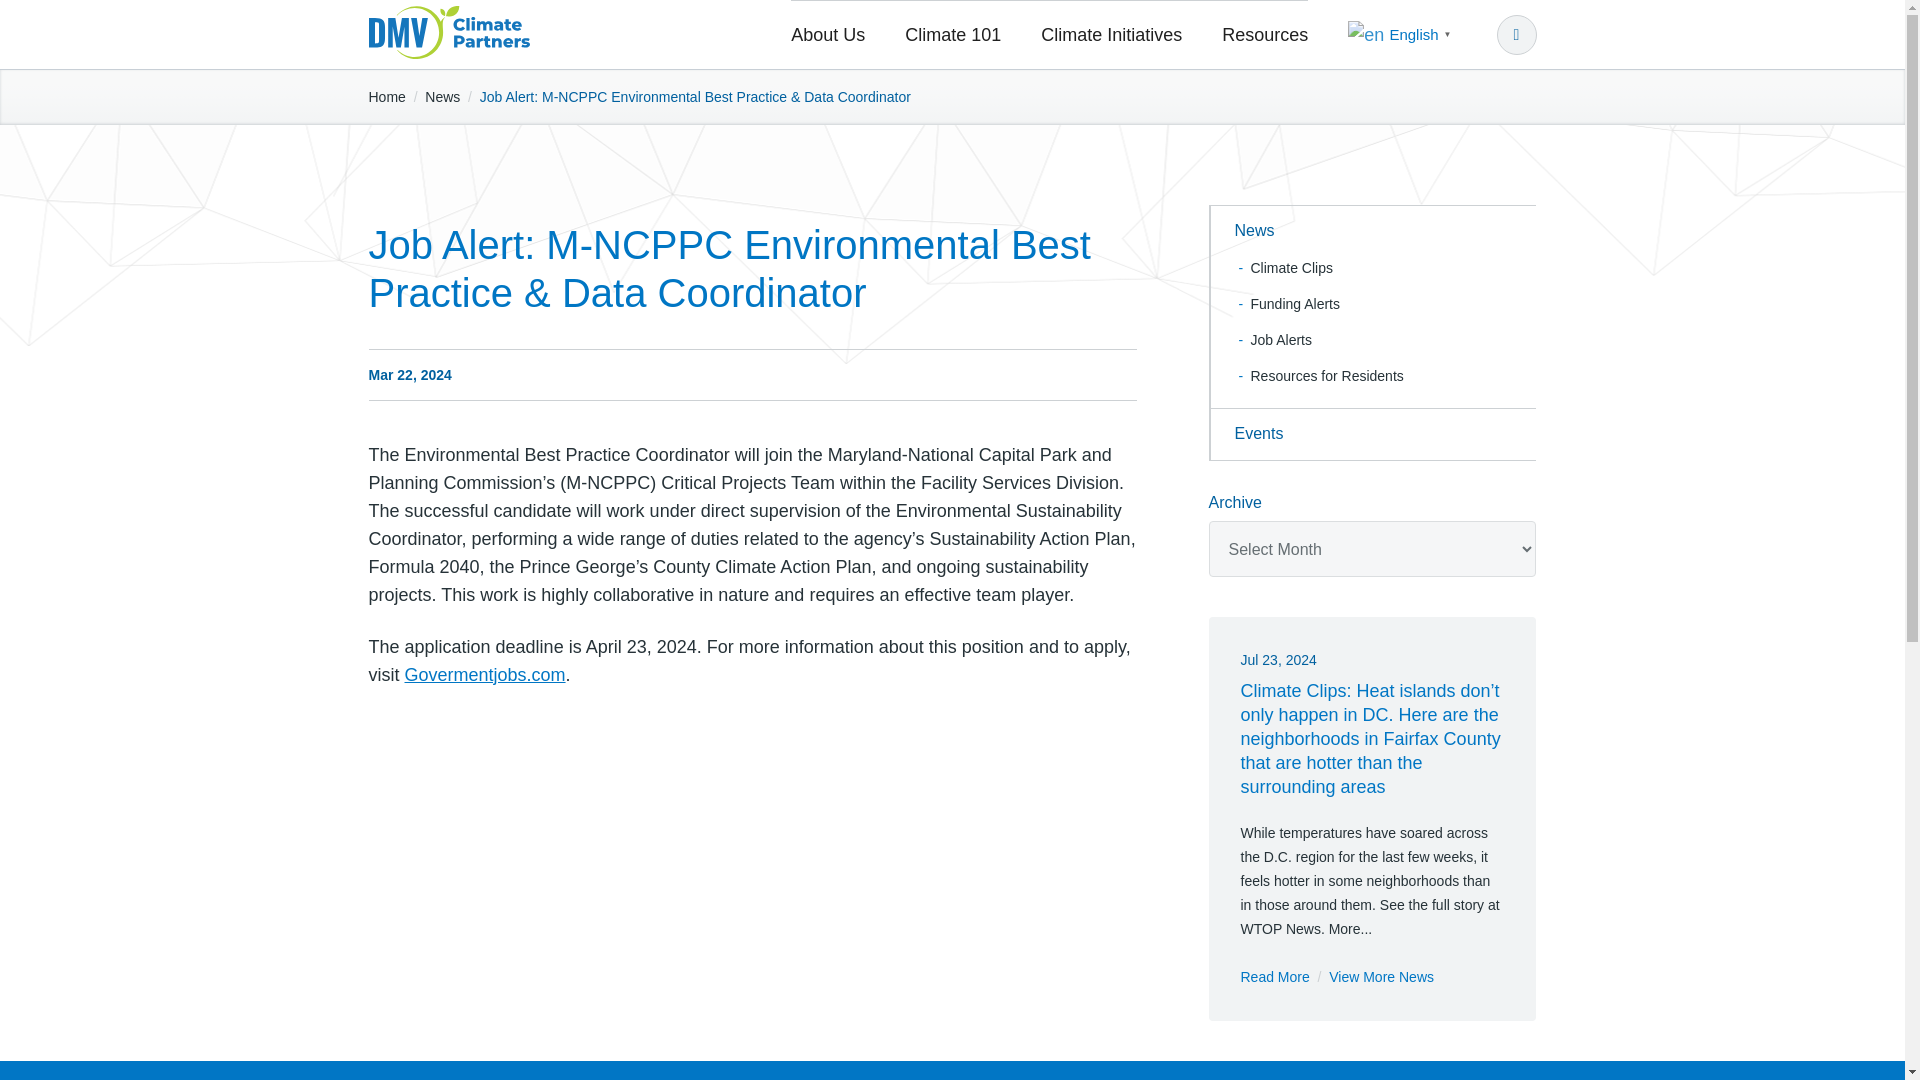 Image resolution: width=1920 pixels, height=1080 pixels. What do you see at coordinates (1283, 268) in the screenshot?
I see `Climate Clips` at bounding box center [1283, 268].